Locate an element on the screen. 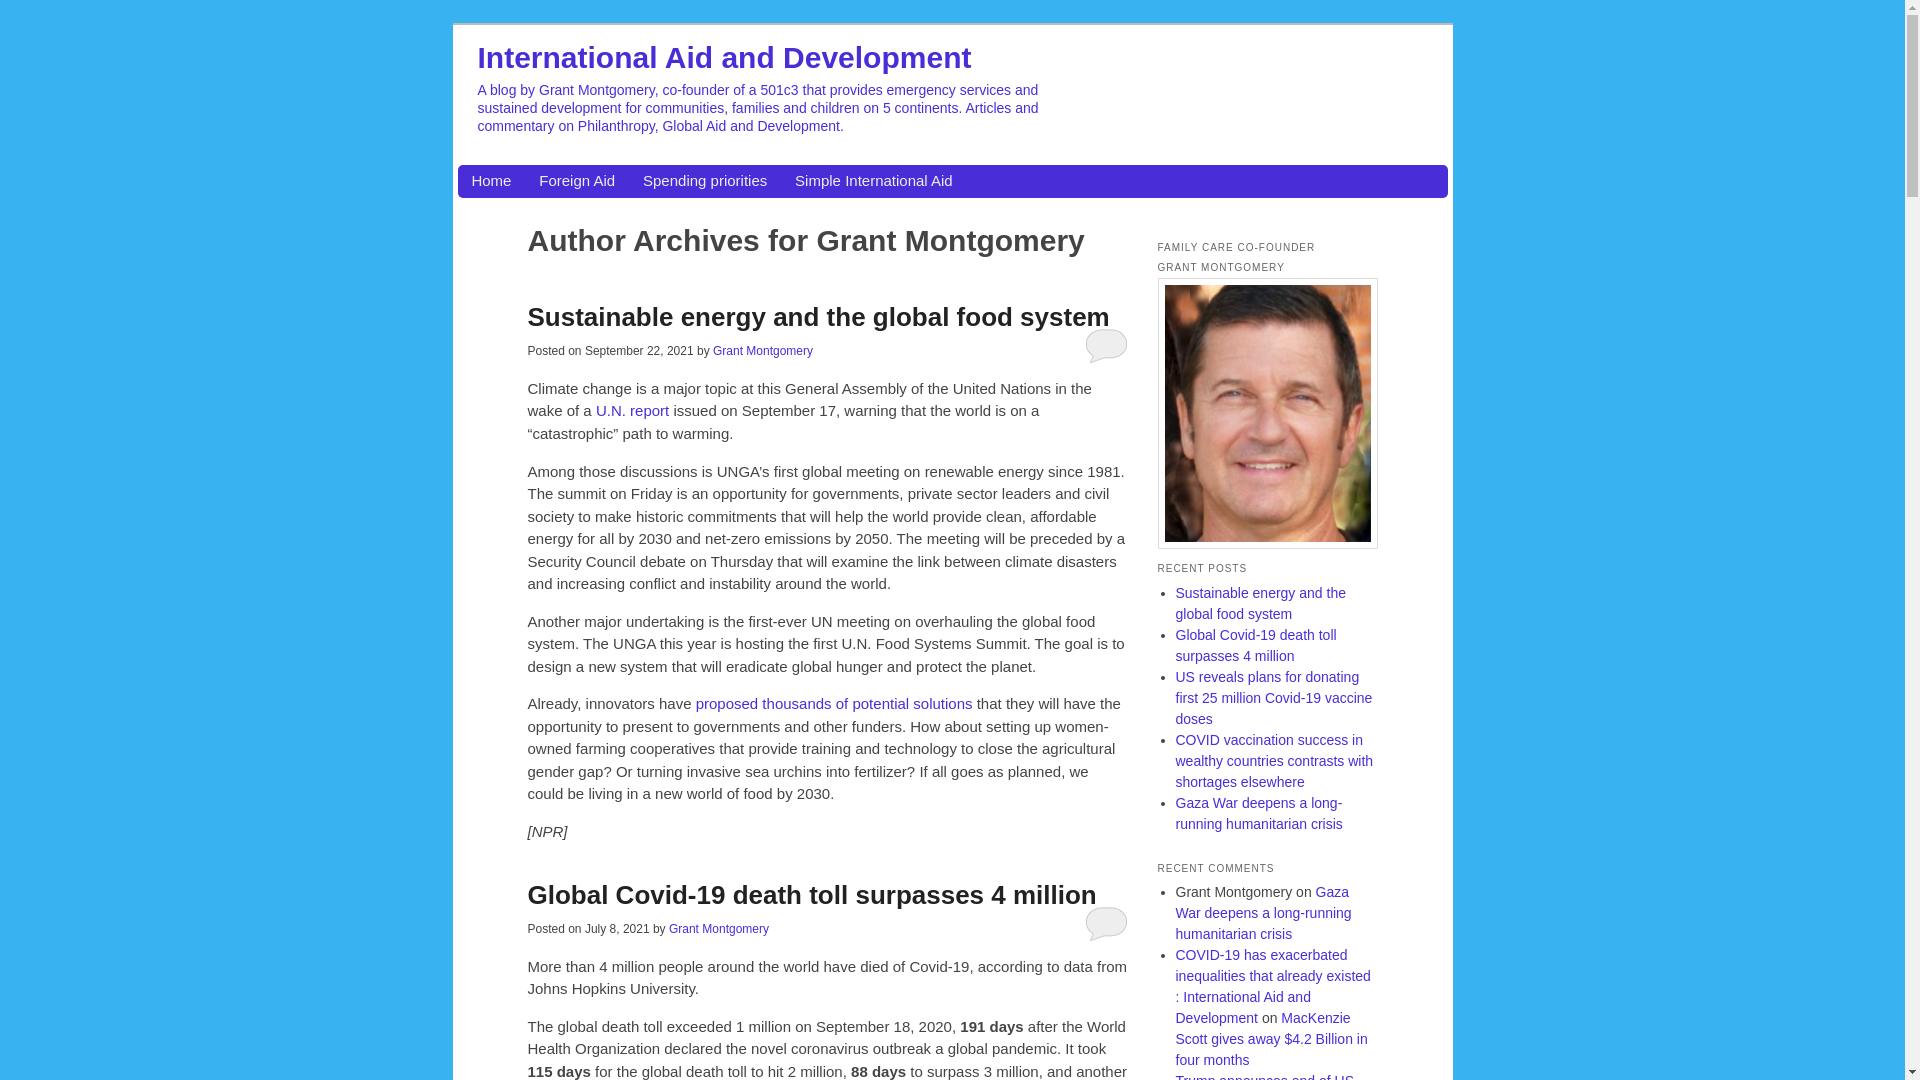 The image size is (1920, 1080). Grant Montgomery is located at coordinates (762, 350).